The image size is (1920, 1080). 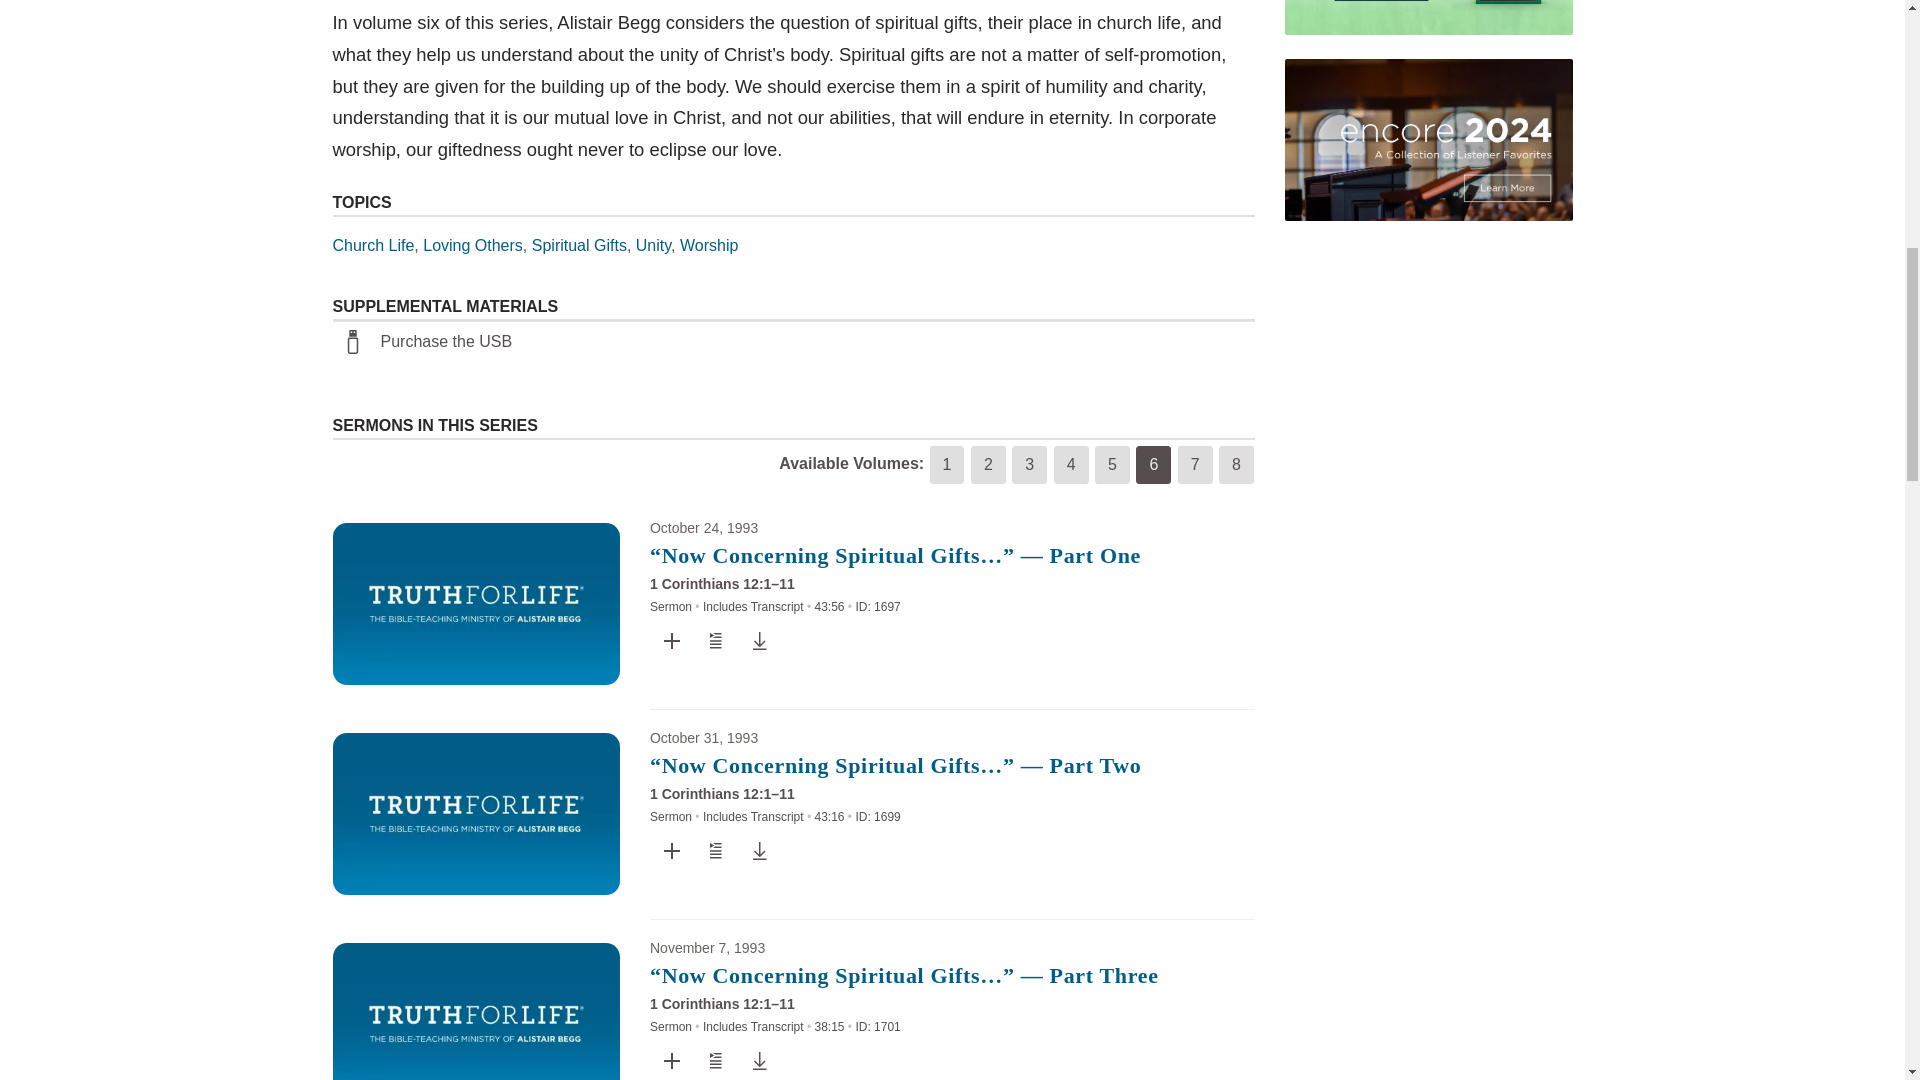 What do you see at coordinates (759, 640) in the screenshot?
I see `Download Free` at bounding box center [759, 640].